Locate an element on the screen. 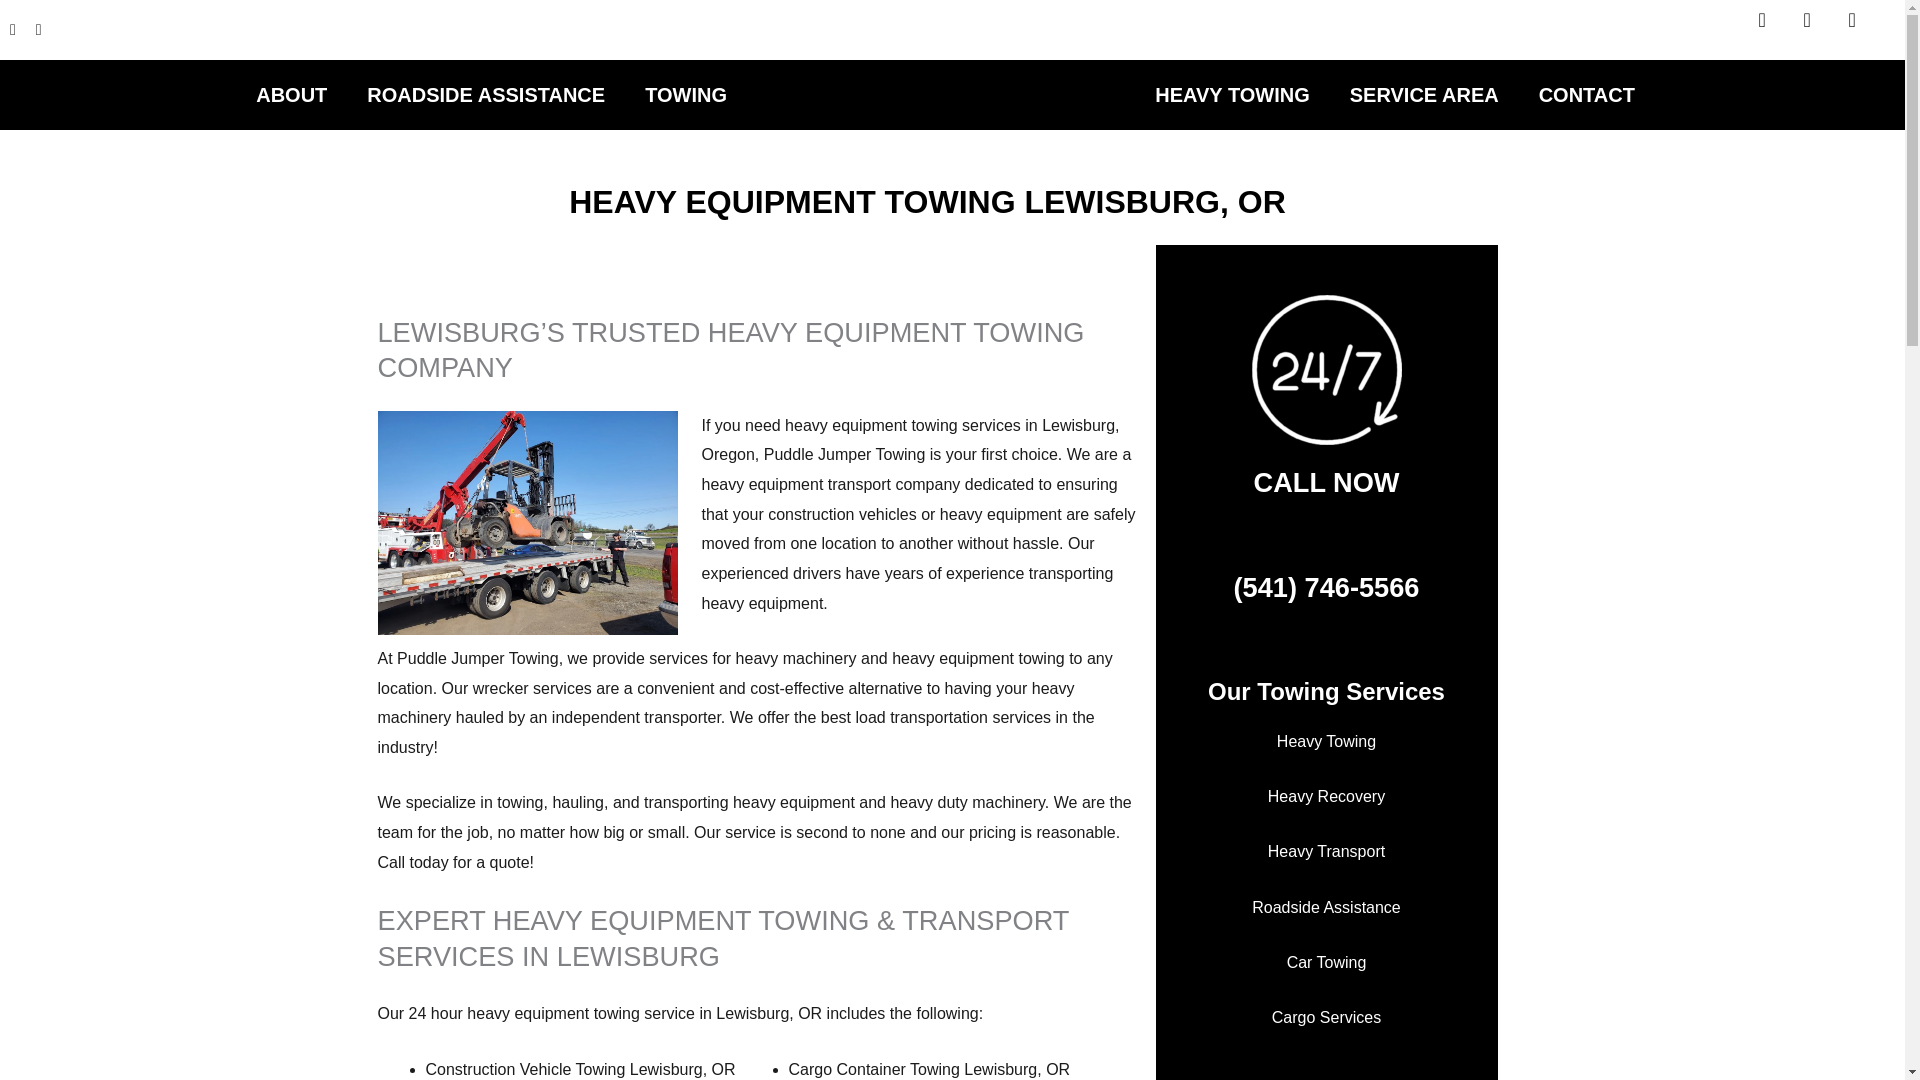 The width and height of the screenshot is (1920, 1080). Facebook-f is located at coordinates (1771, 29).